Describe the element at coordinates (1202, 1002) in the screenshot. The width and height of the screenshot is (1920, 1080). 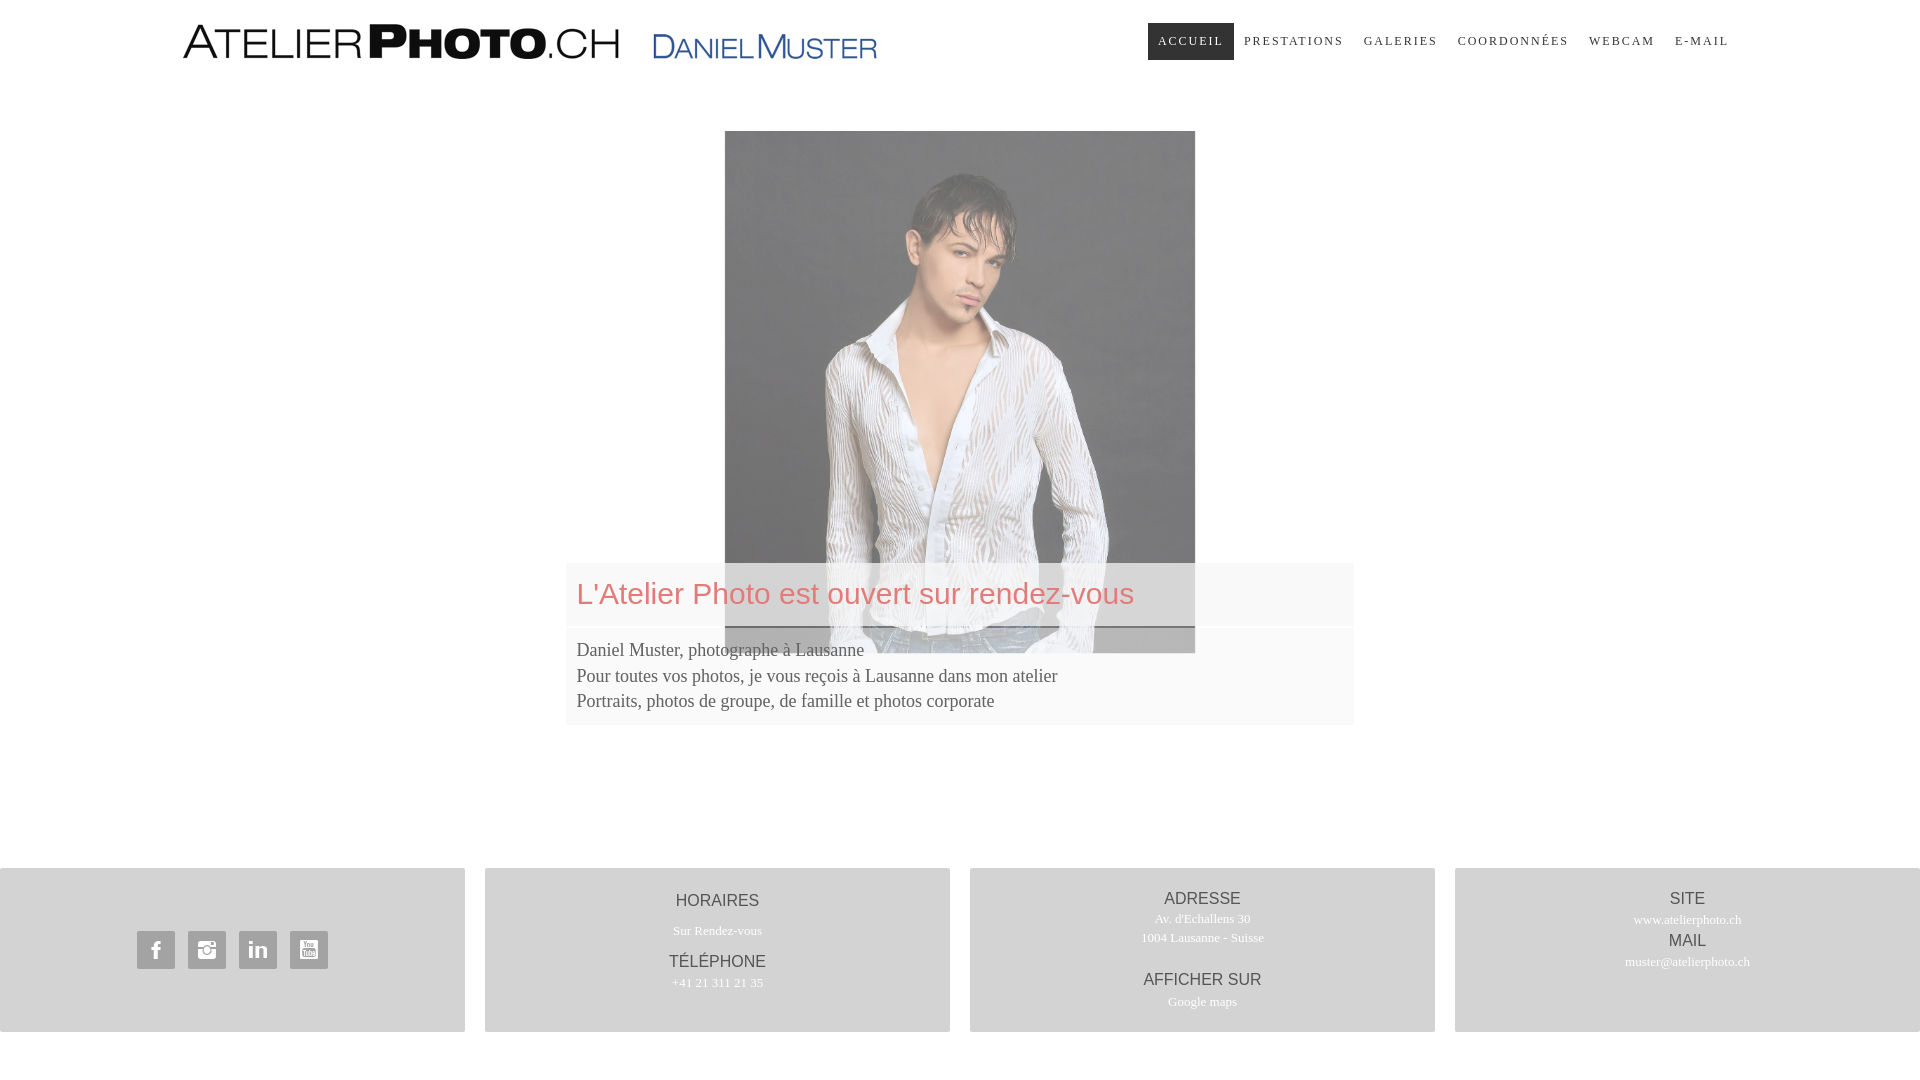
I see `Google maps` at that location.